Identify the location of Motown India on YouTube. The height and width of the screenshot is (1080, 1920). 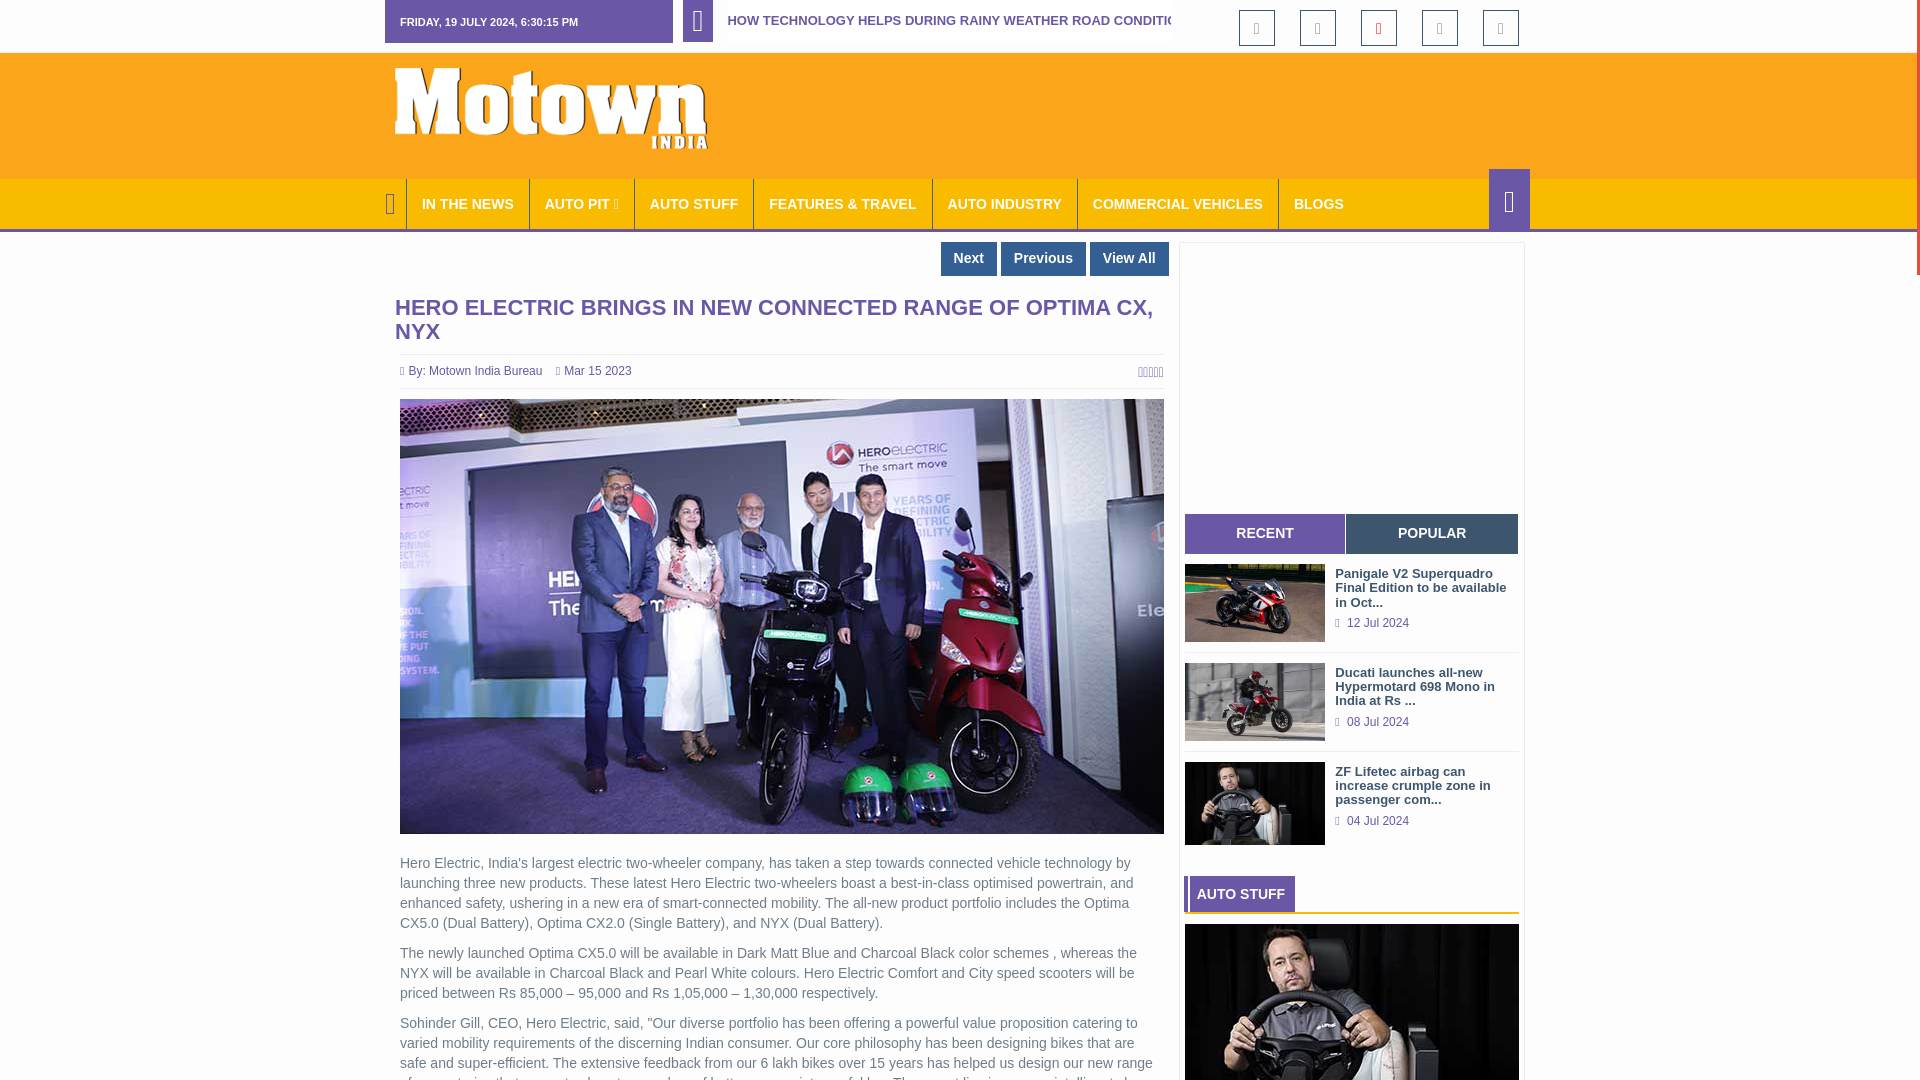
(1379, 26).